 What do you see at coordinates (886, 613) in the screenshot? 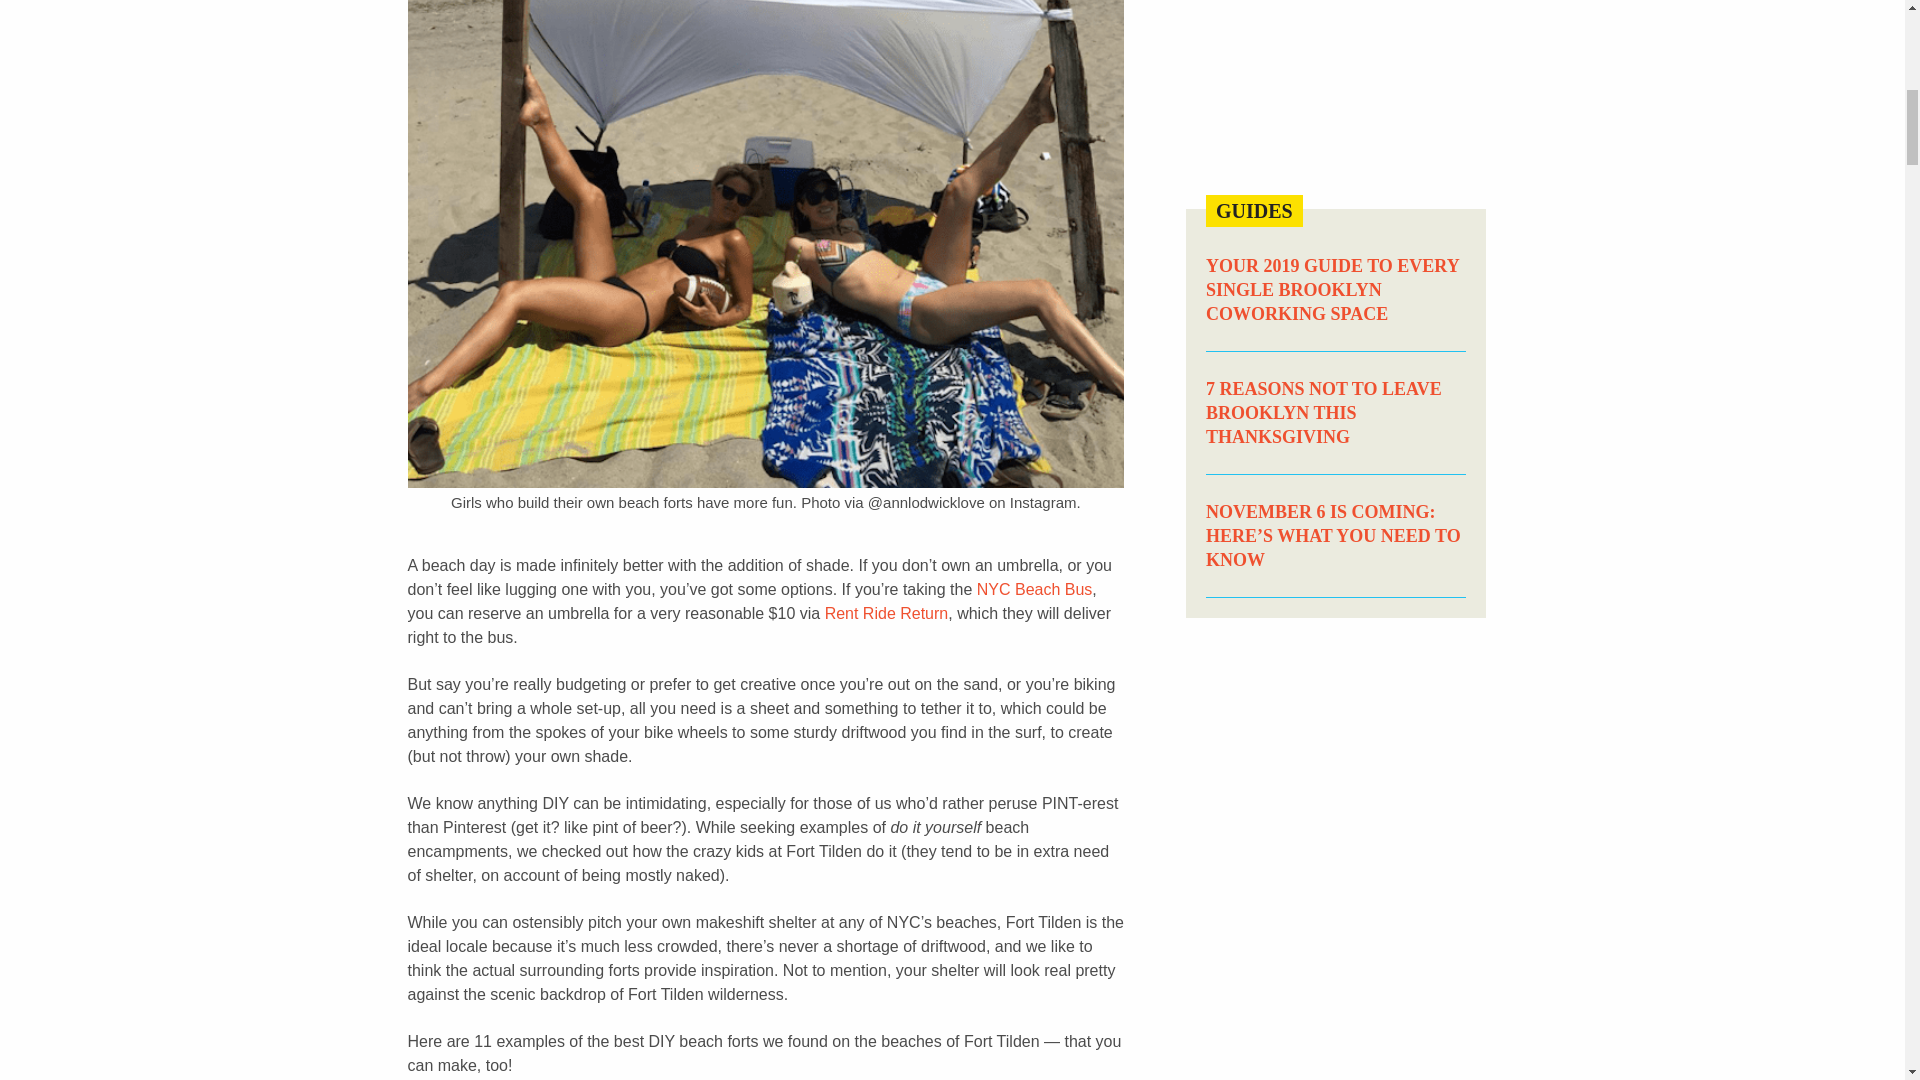
I see `Rent Ride Return` at bounding box center [886, 613].